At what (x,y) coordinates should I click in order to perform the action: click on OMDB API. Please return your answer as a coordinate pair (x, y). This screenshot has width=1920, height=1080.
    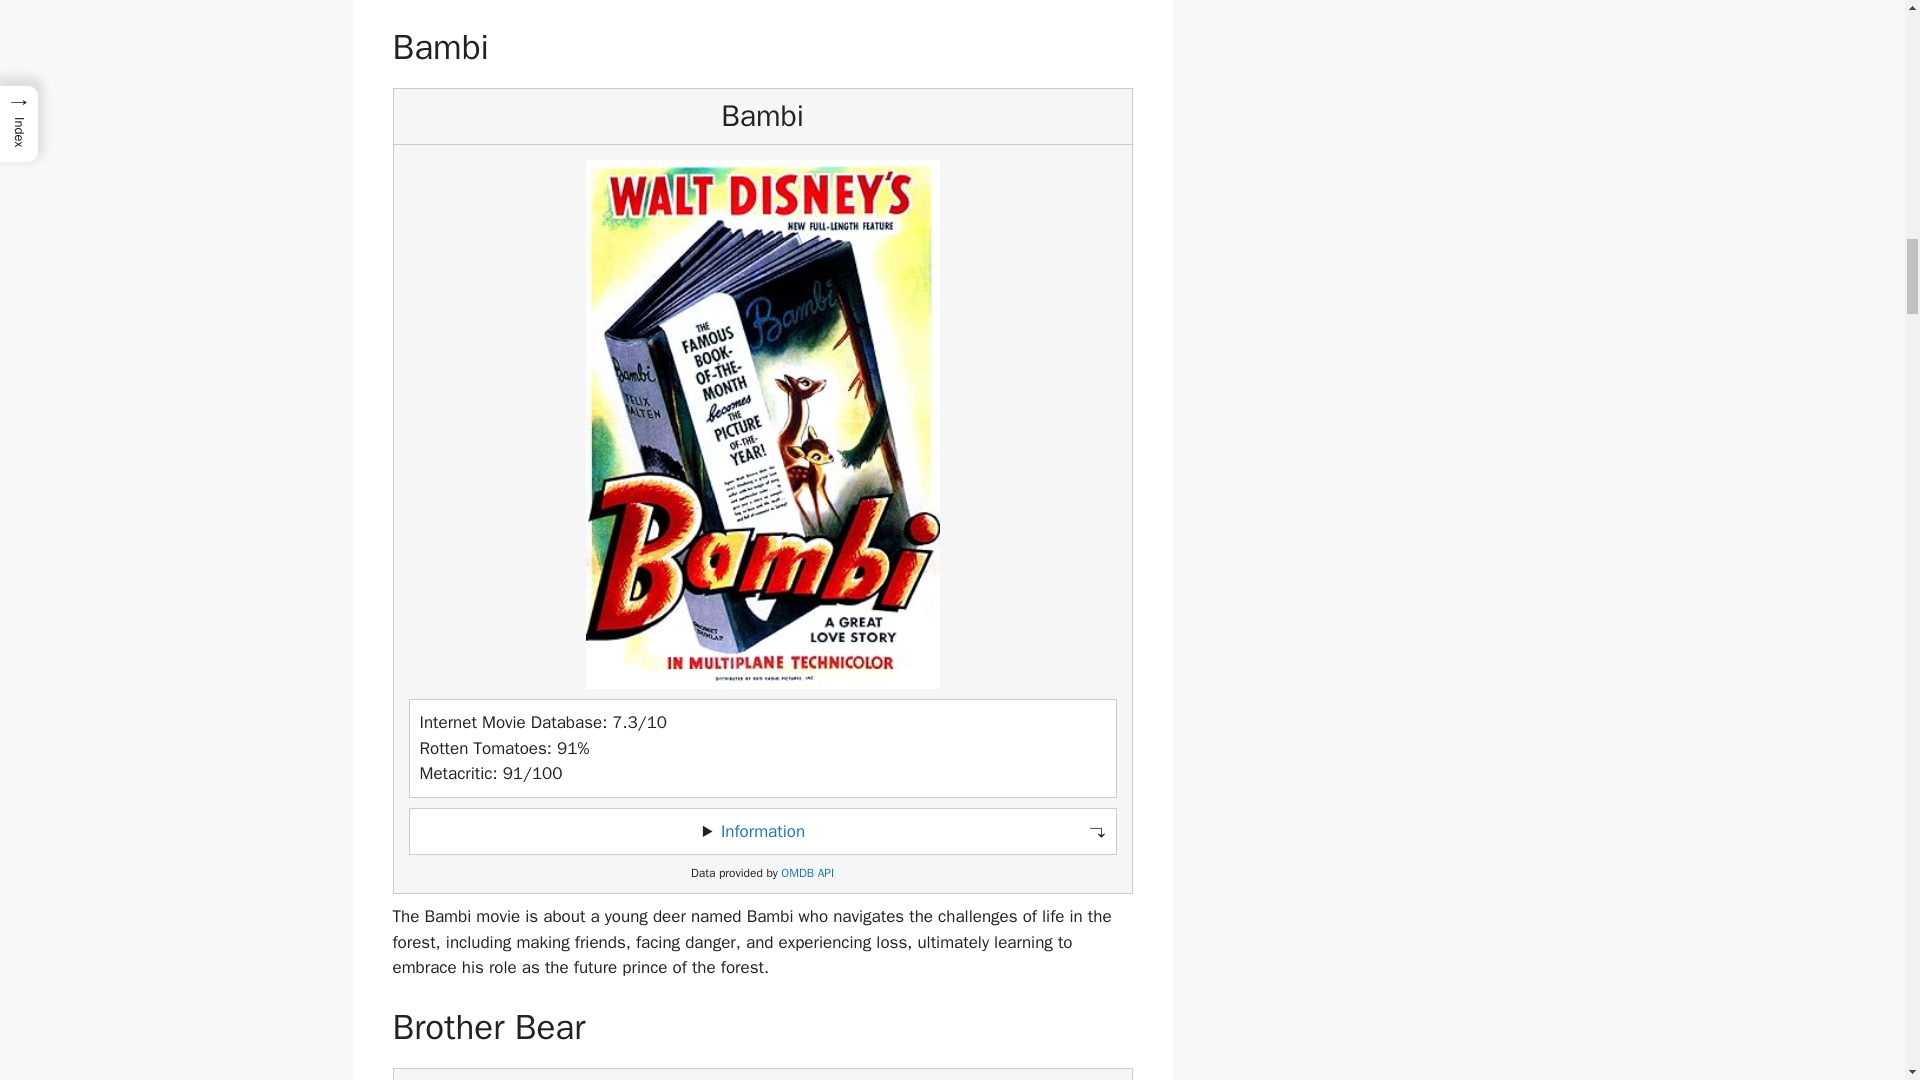
    Looking at the image, I should click on (807, 874).